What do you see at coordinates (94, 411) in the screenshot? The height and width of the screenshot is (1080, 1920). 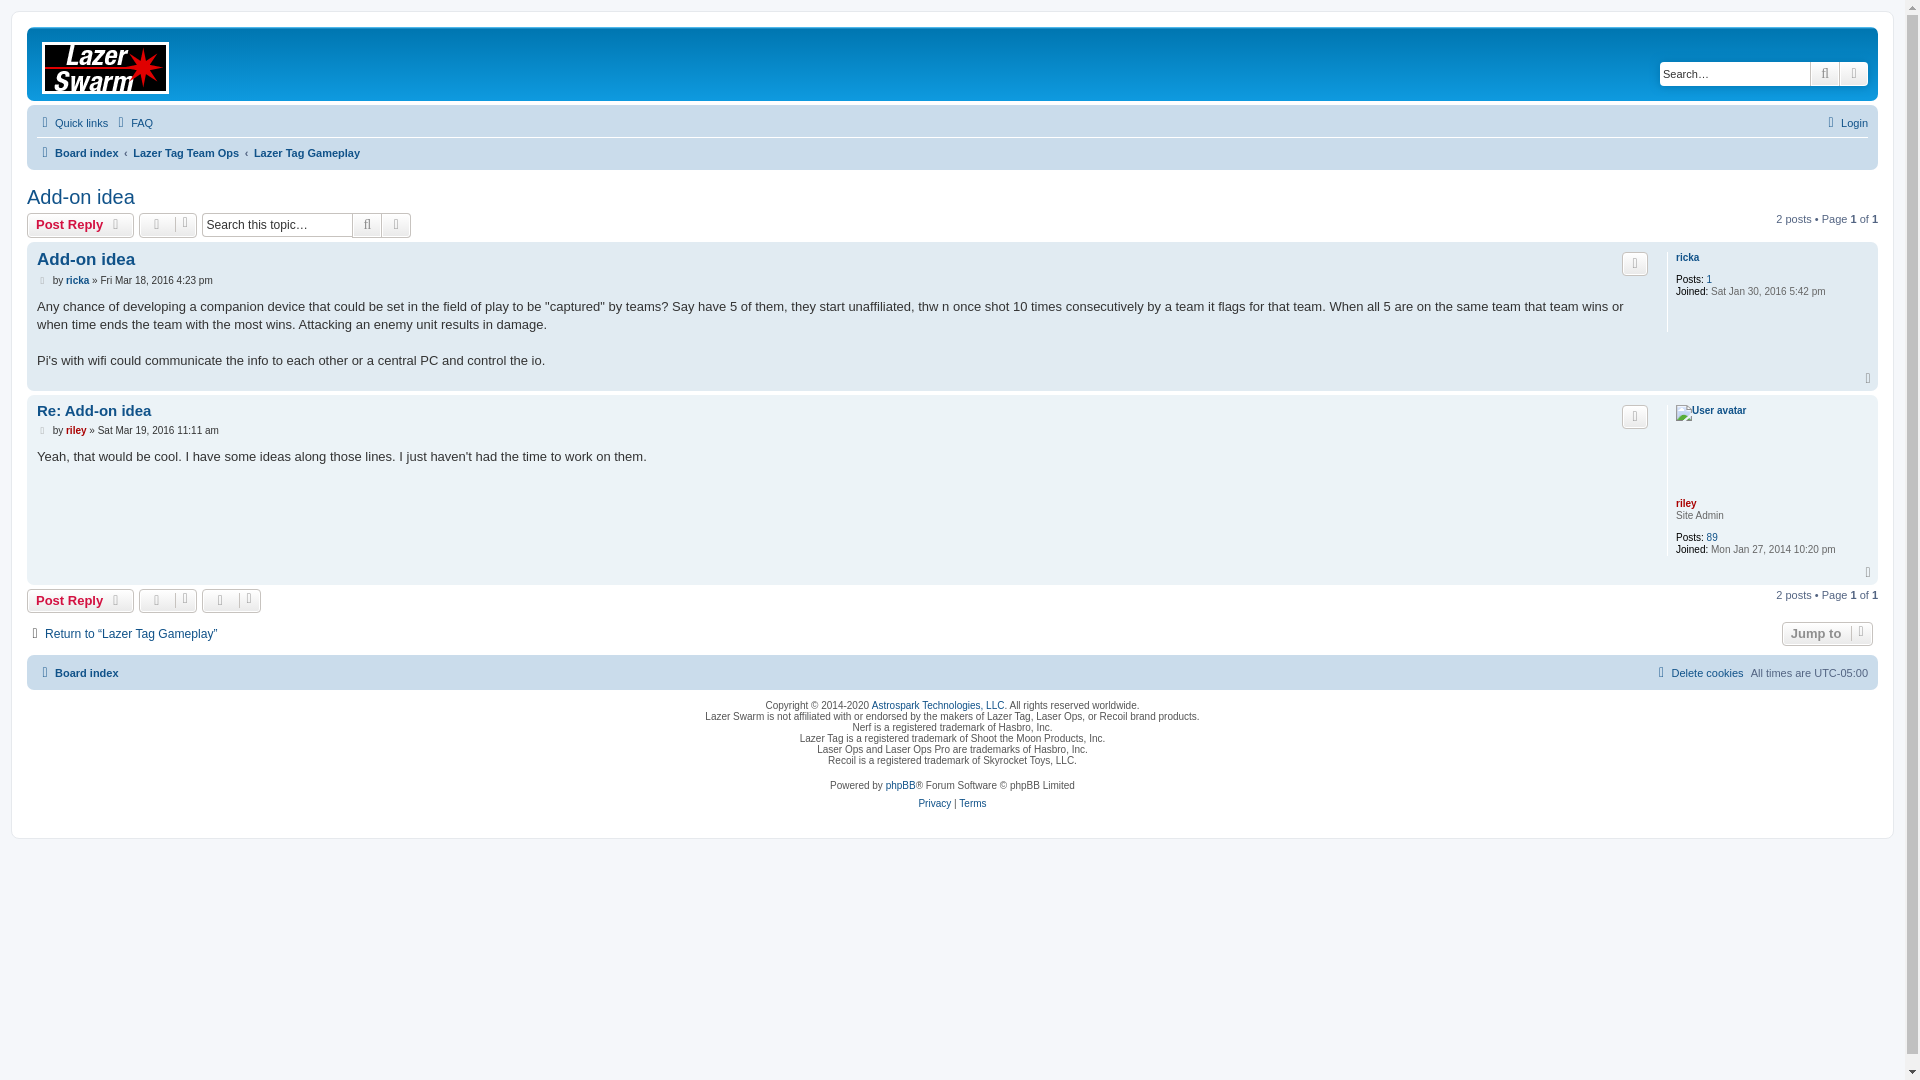 I see `Re: Add-on idea` at bounding box center [94, 411].